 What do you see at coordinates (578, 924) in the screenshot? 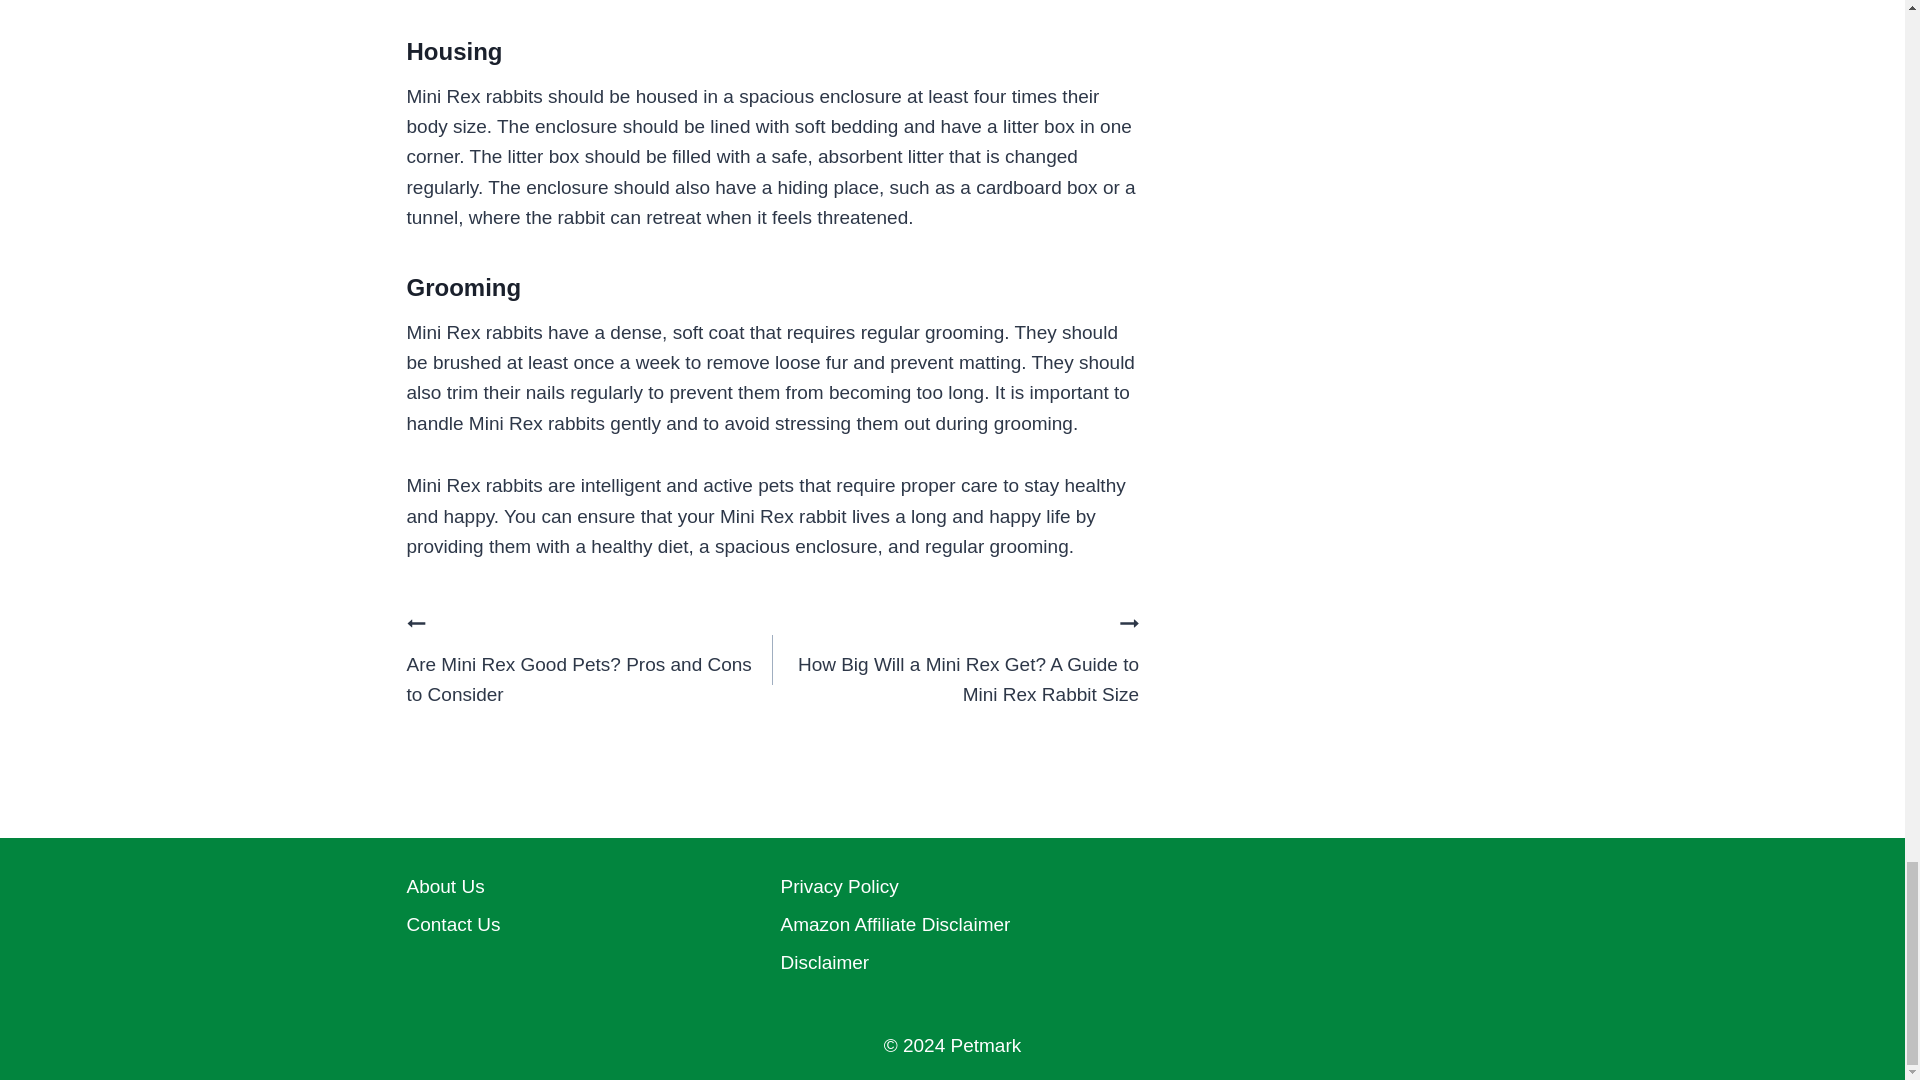
I see `Contact Us` at bounding box center [578, 924].